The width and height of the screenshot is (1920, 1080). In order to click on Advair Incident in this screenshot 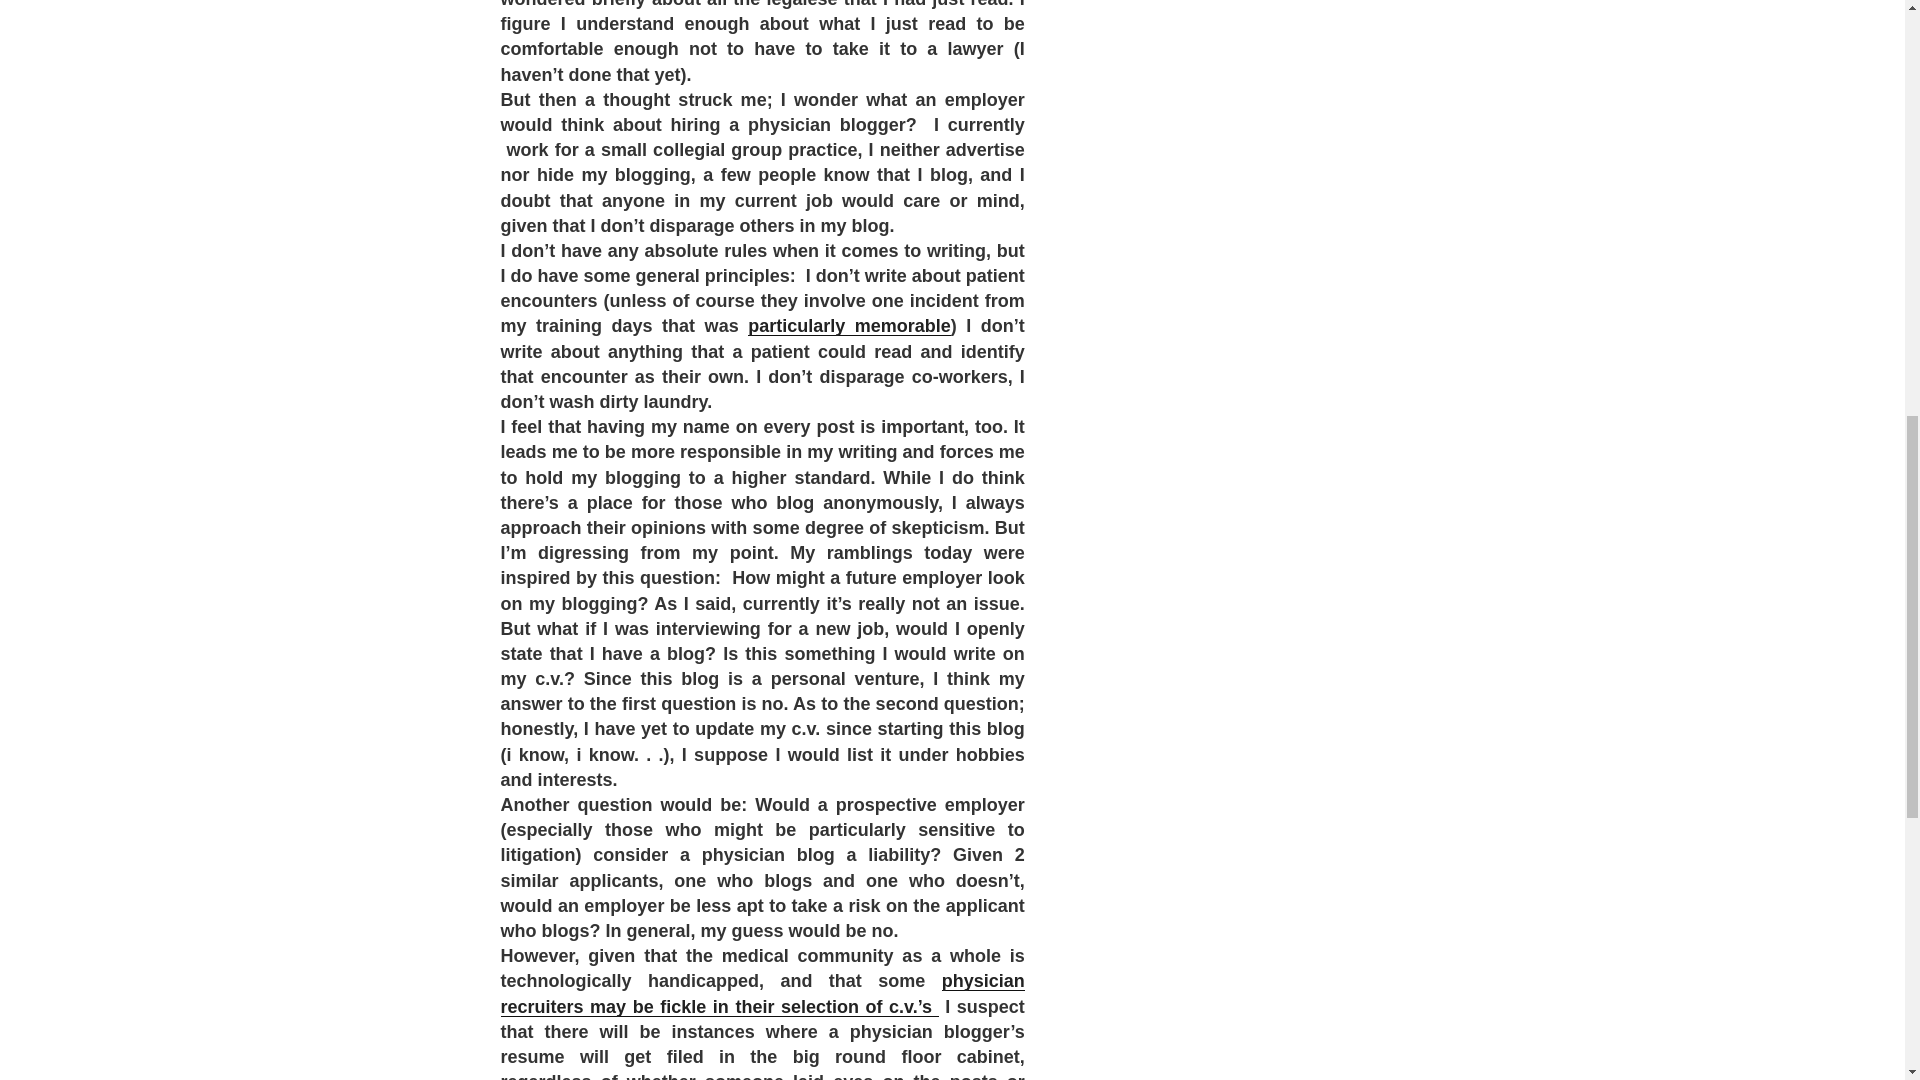, I will do `click(849, 326)`.